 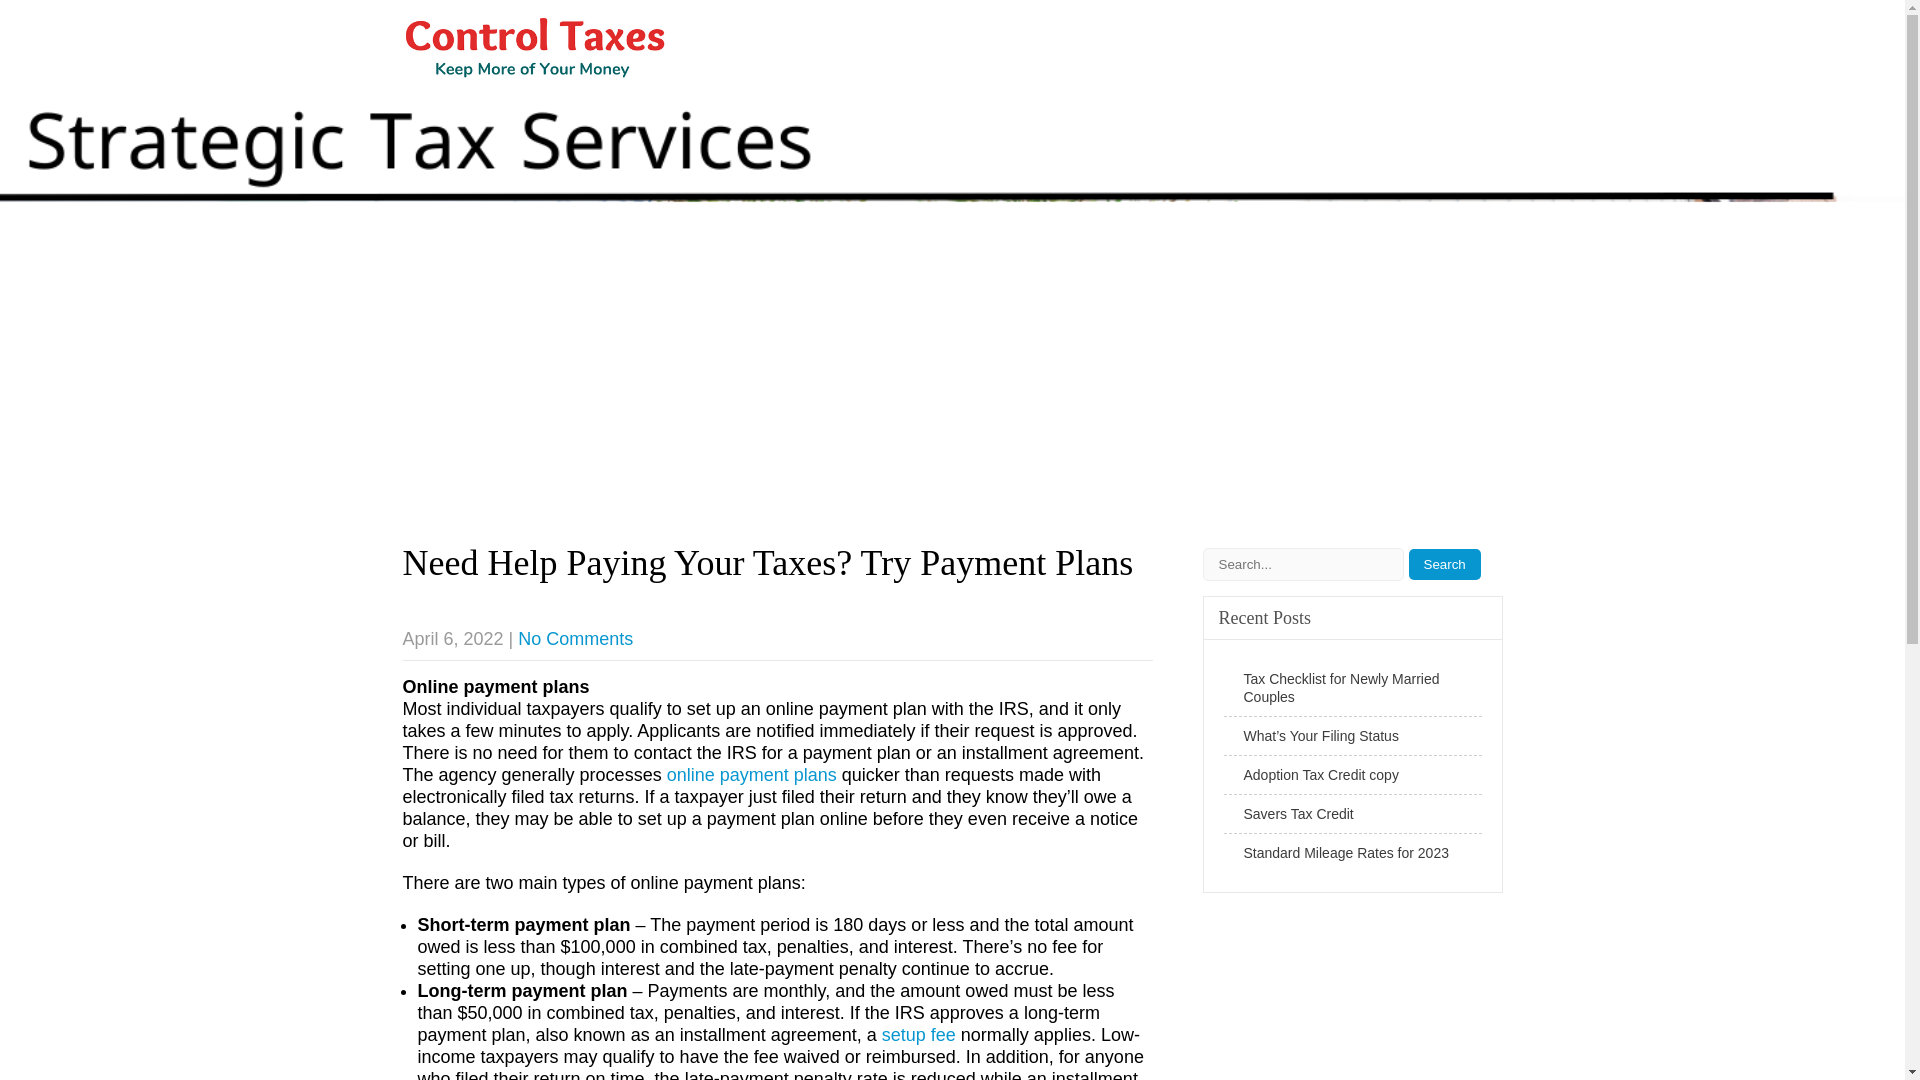 What do you see at coordinates (752, 774) in the screenshot?
I see `online payment plans` at bounding box center [752, 774].